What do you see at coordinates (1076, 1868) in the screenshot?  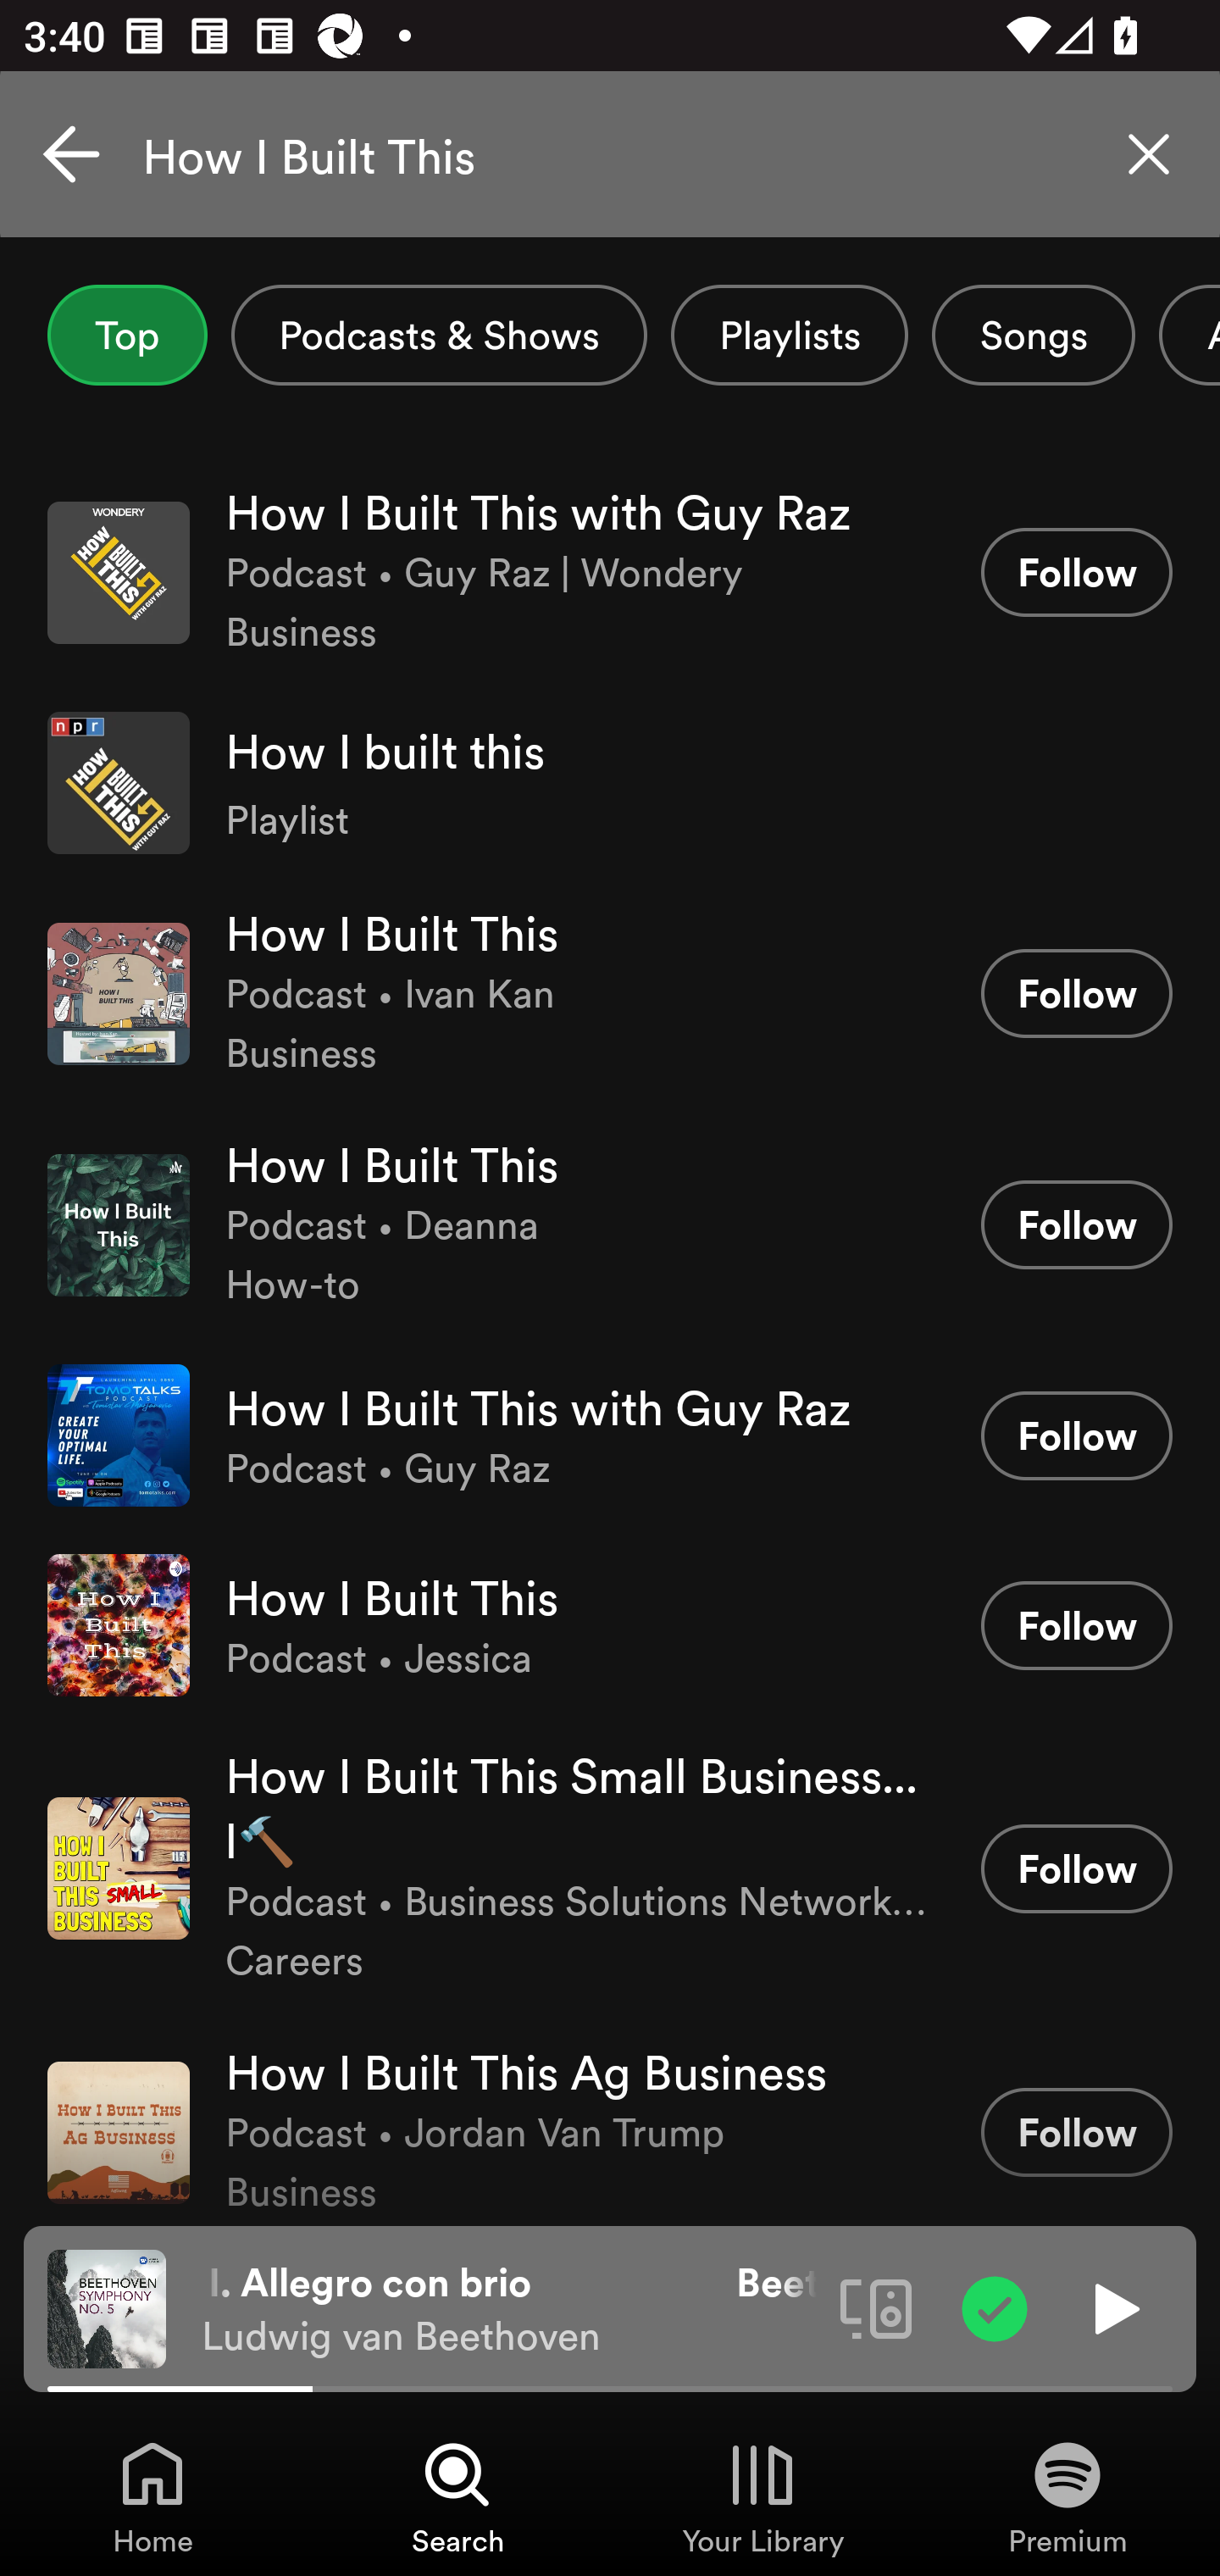 I see `Follow` at bounding box center [1076, 1868].